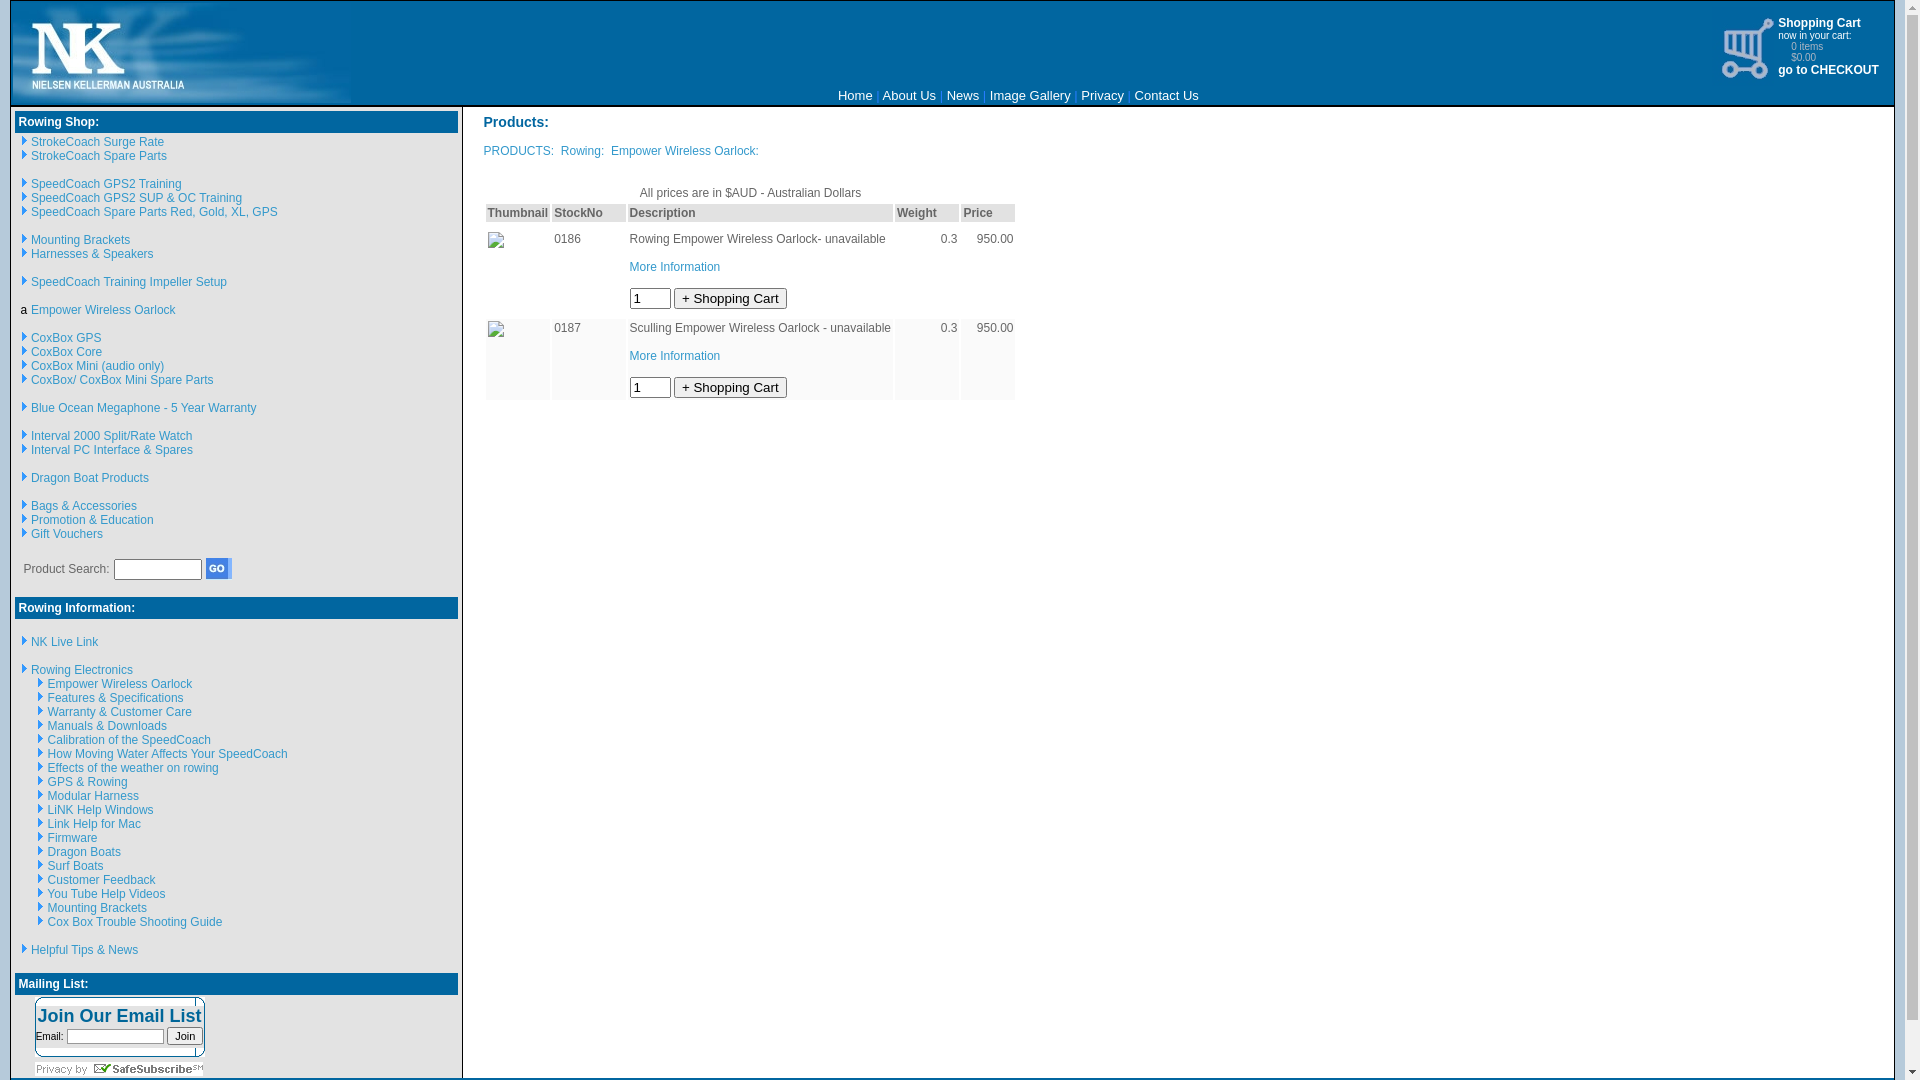 The image size is (1920, 1080). Describe the element at coordinates (856, 96) in the screenshot. I see `Home` at that location.